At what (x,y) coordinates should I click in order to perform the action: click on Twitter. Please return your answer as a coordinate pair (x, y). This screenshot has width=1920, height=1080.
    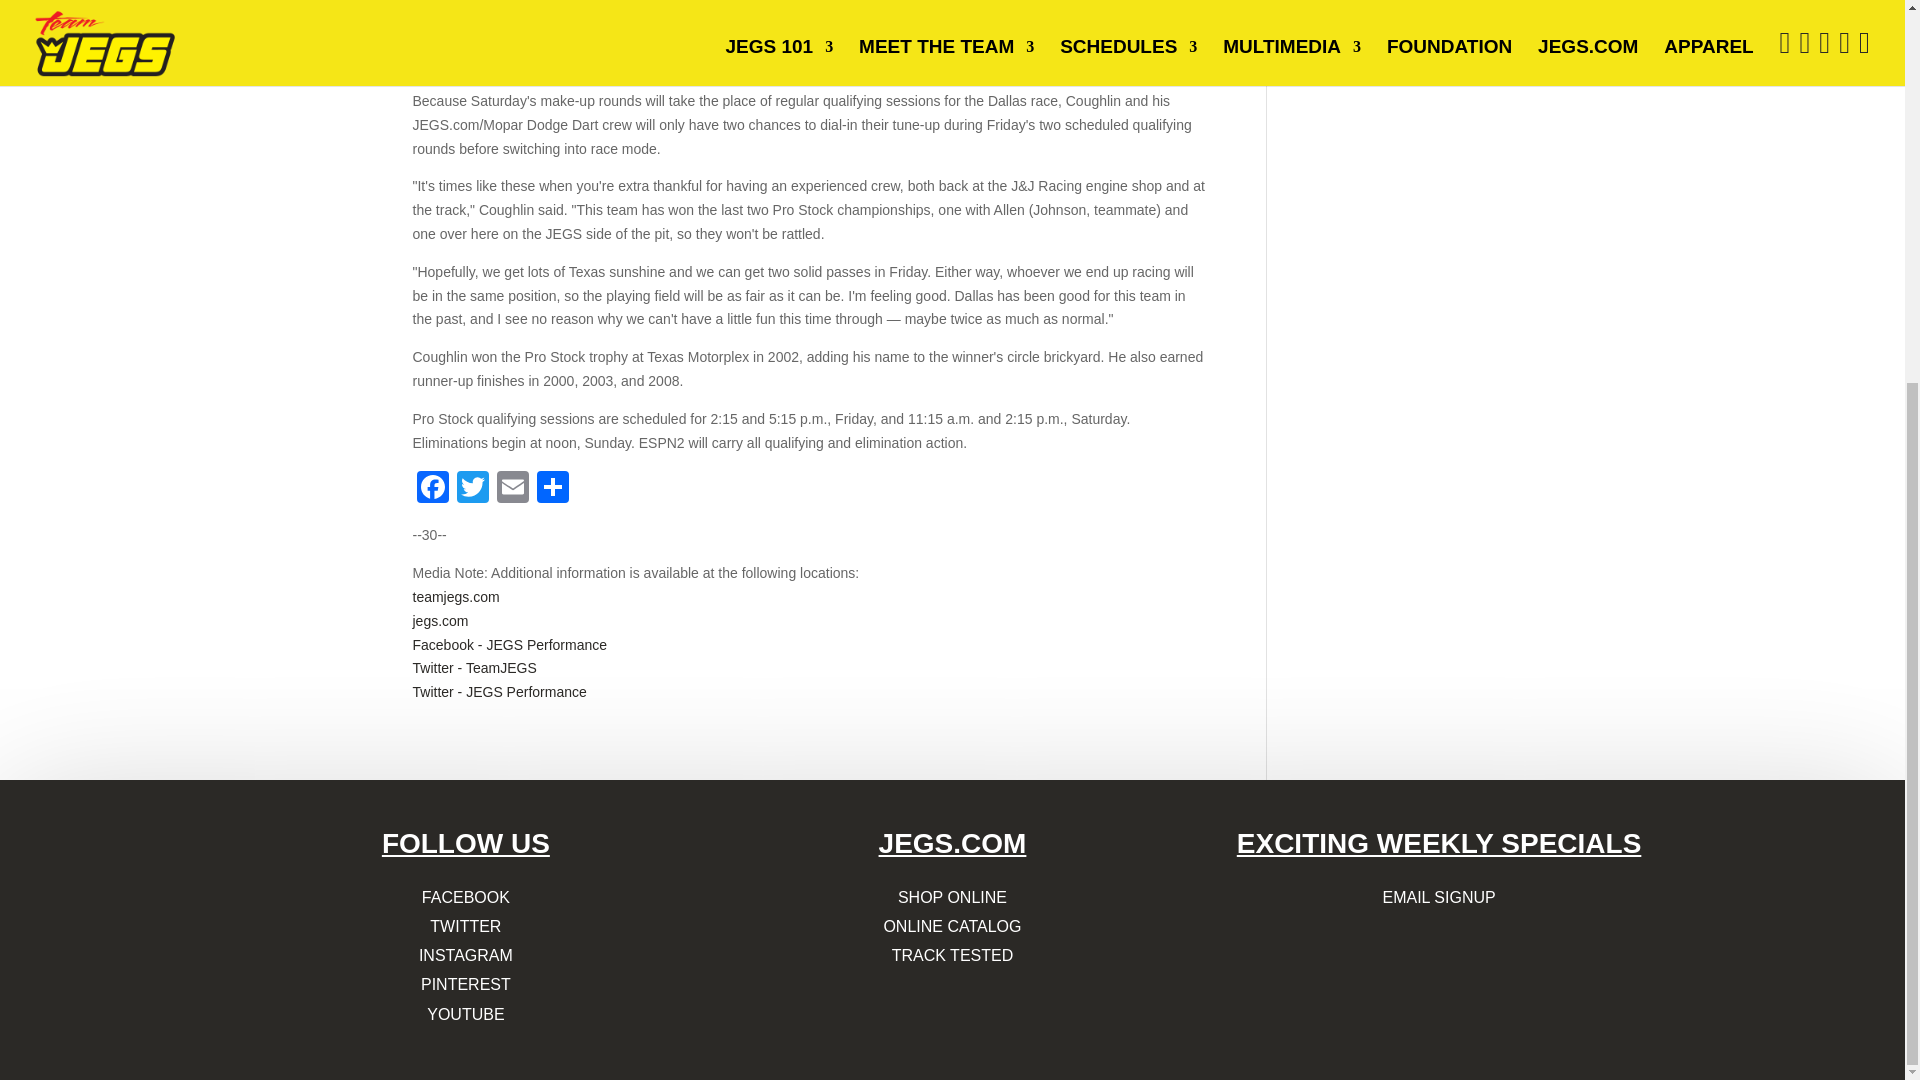
    Looking at the image, I should click on (471, 488).